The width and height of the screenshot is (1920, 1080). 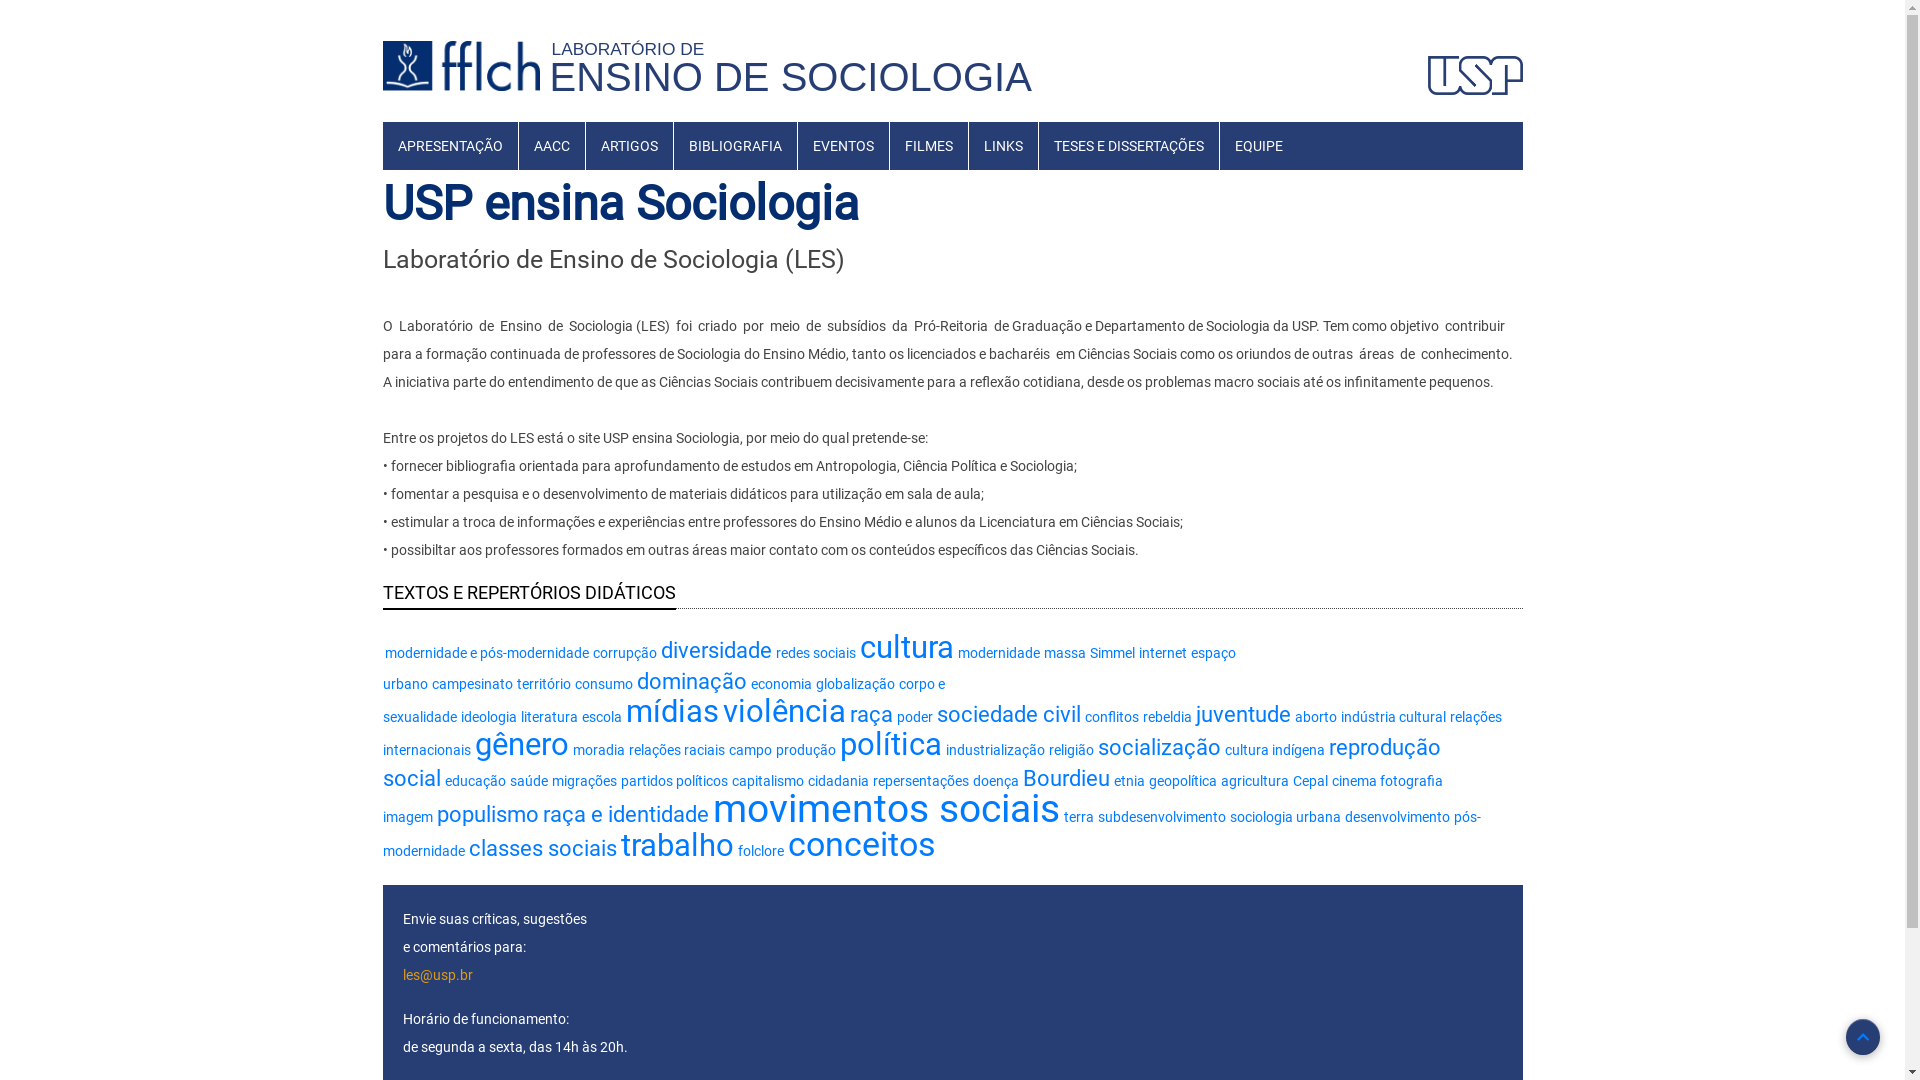 I want to click on etnia, so click(x=1130, y=781).